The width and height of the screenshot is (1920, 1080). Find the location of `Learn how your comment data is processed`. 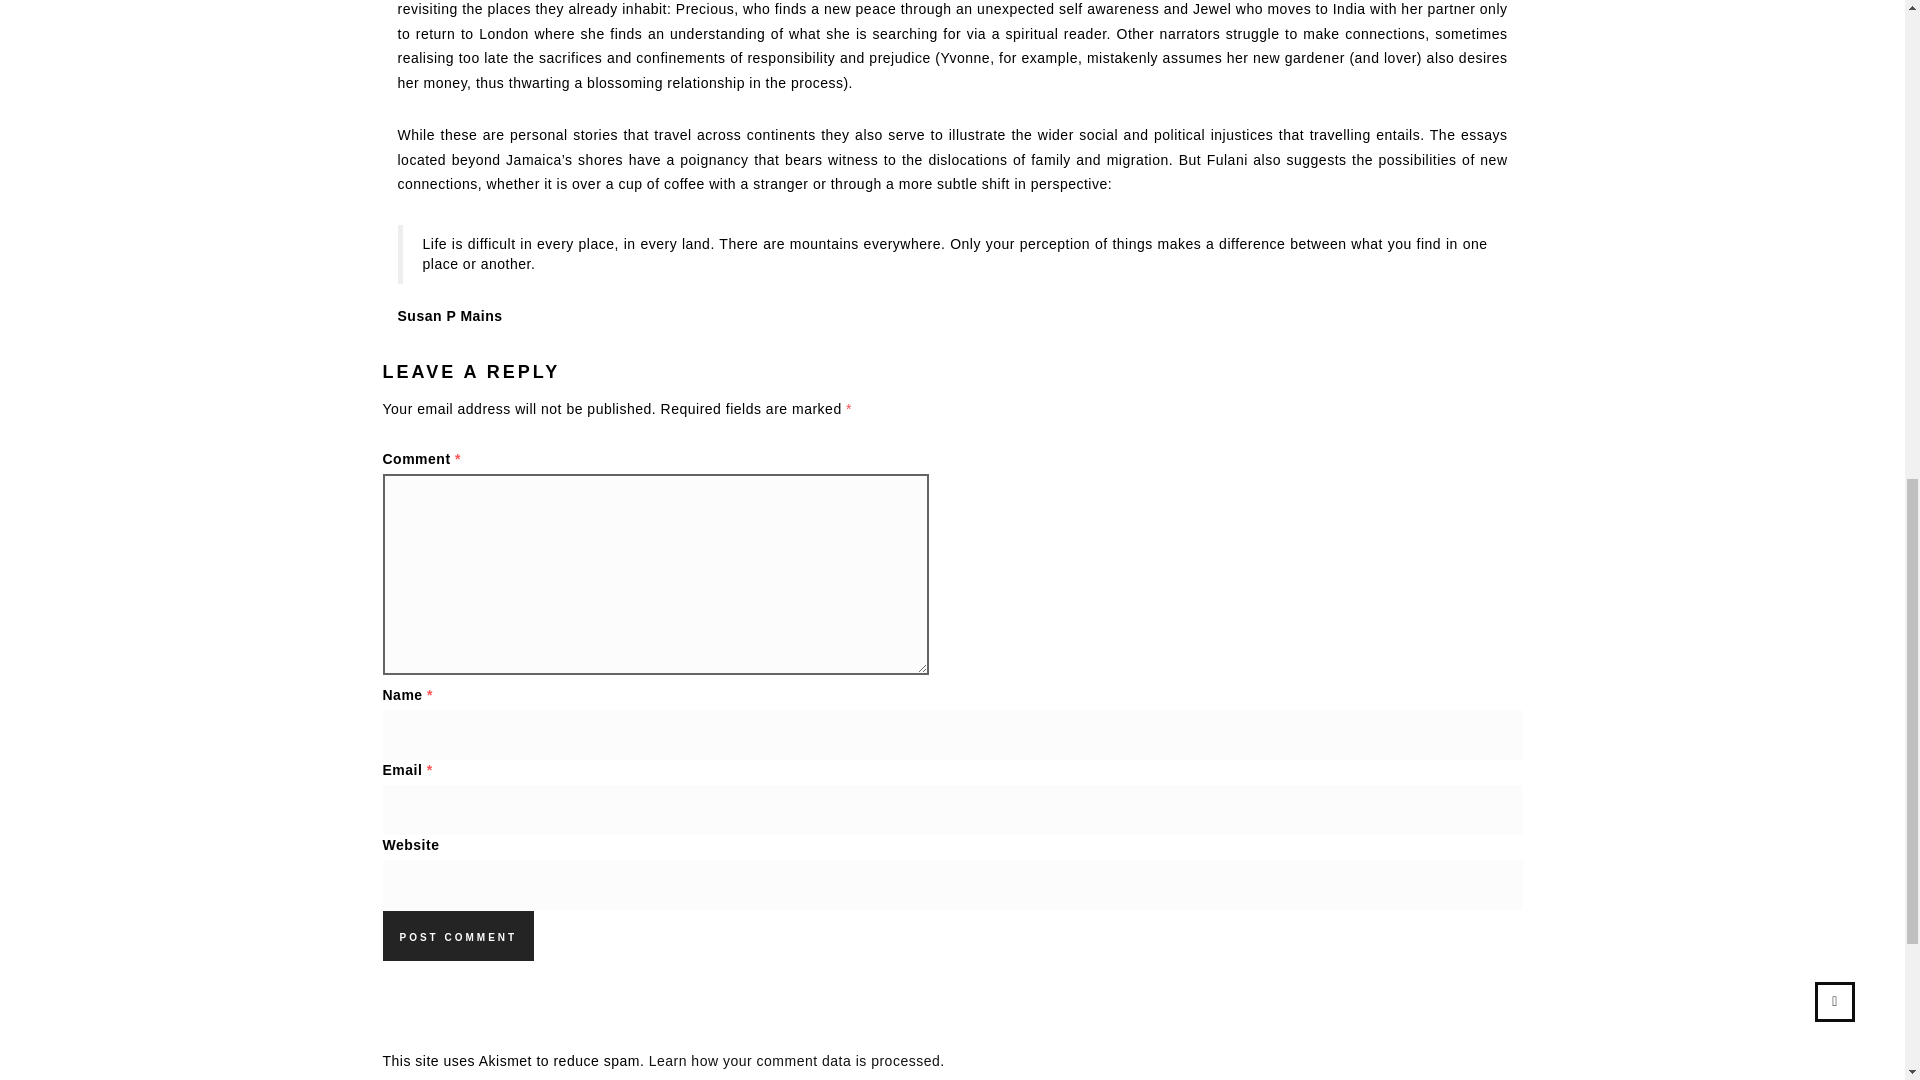

Learn how your comment data is processed is located at coordinates (794, 1061).